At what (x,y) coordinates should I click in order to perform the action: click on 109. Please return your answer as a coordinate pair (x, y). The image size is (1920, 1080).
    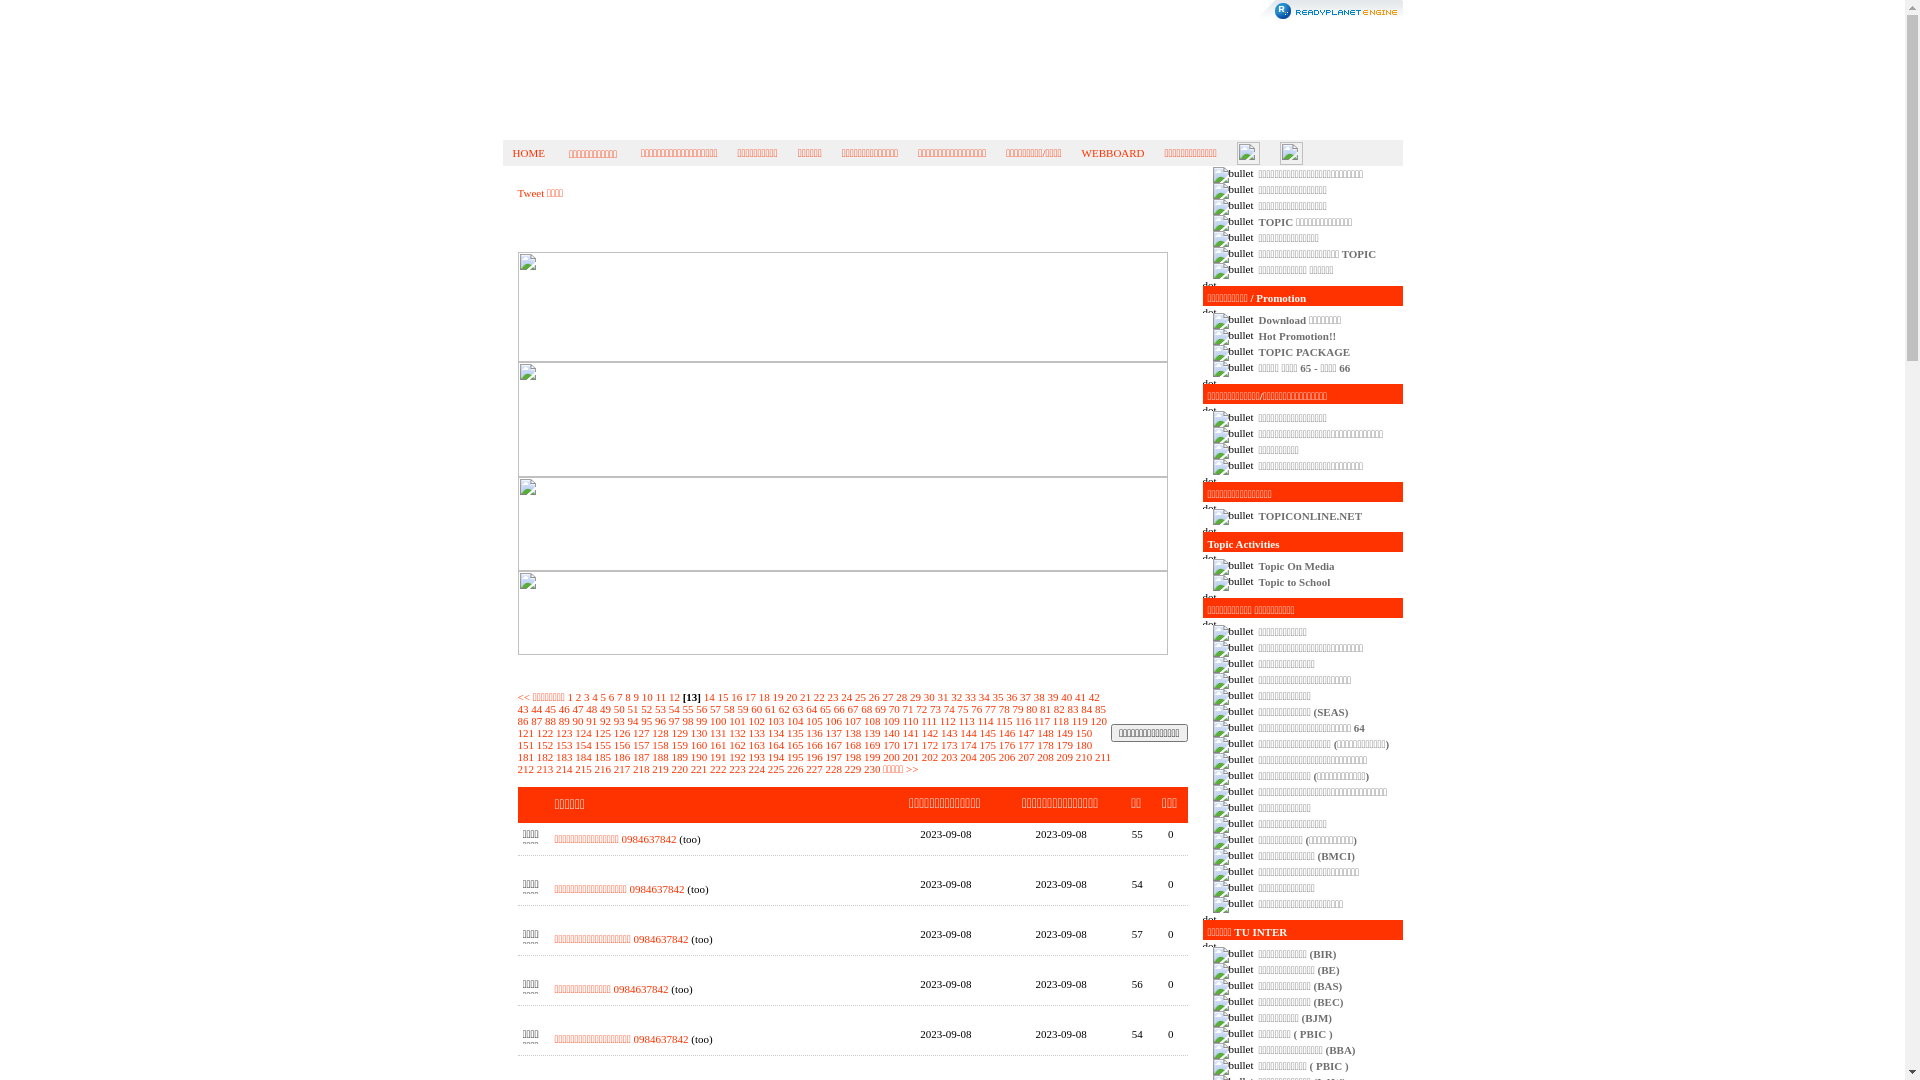
    Looking at the image, I should click on (892, 721).